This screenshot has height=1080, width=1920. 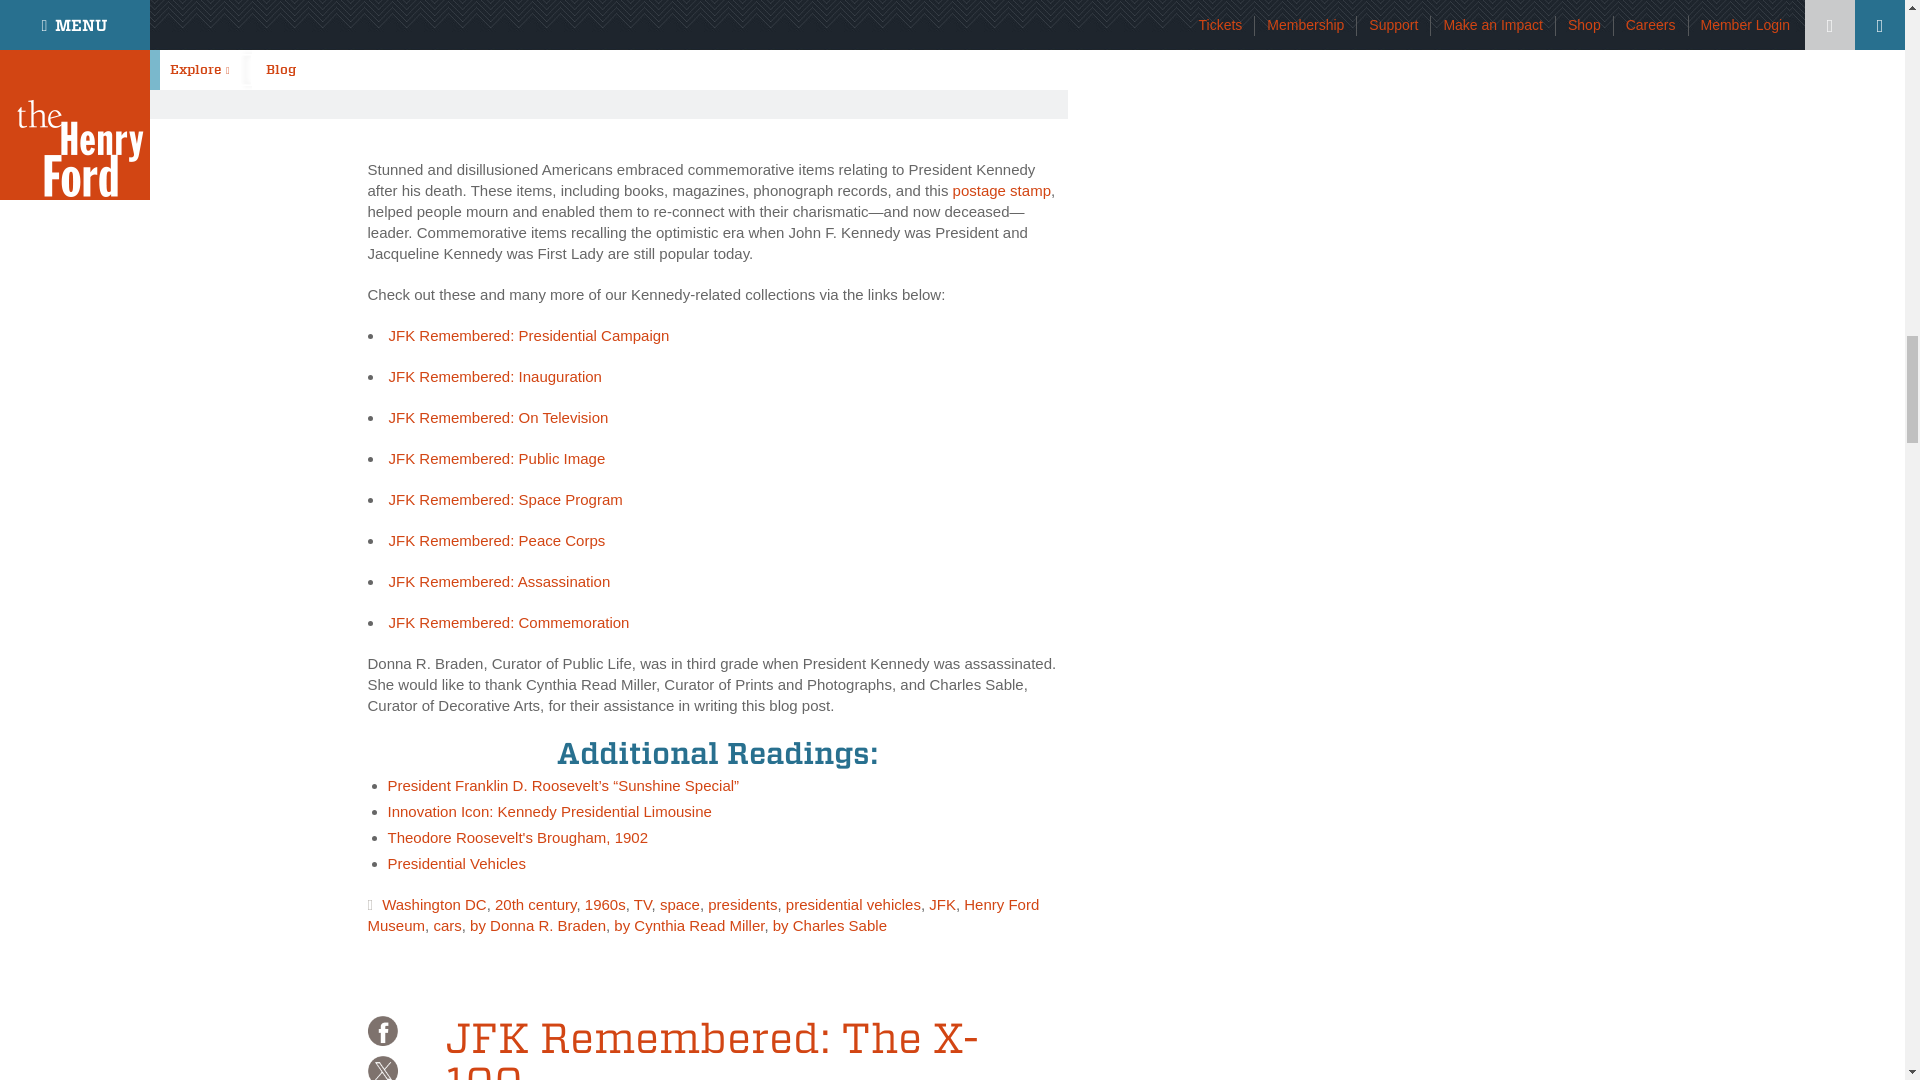 What do you see at coordinates (1001, 190) in the screenshot?
I see `Postage Stamp` at bounding box center [1001, 190].